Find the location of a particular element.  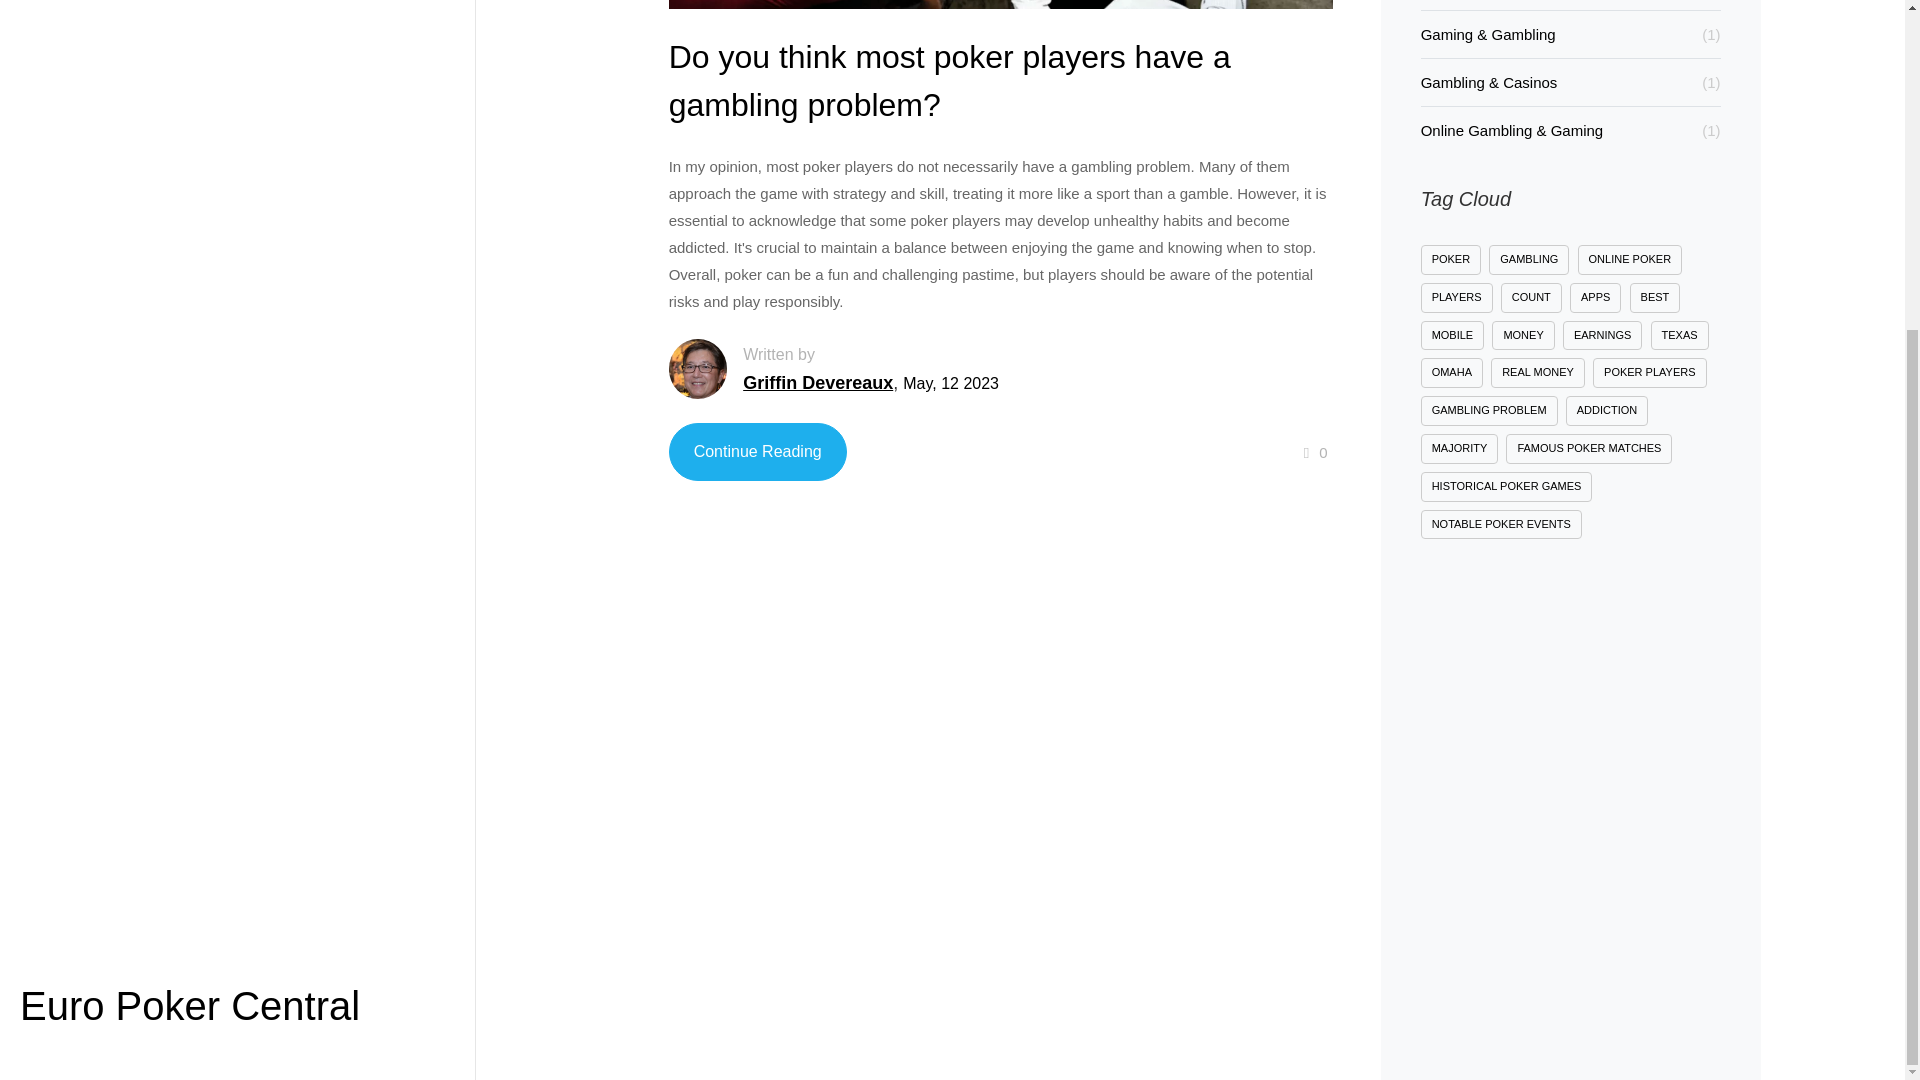

APPS is located at coordinates (1595, 298).